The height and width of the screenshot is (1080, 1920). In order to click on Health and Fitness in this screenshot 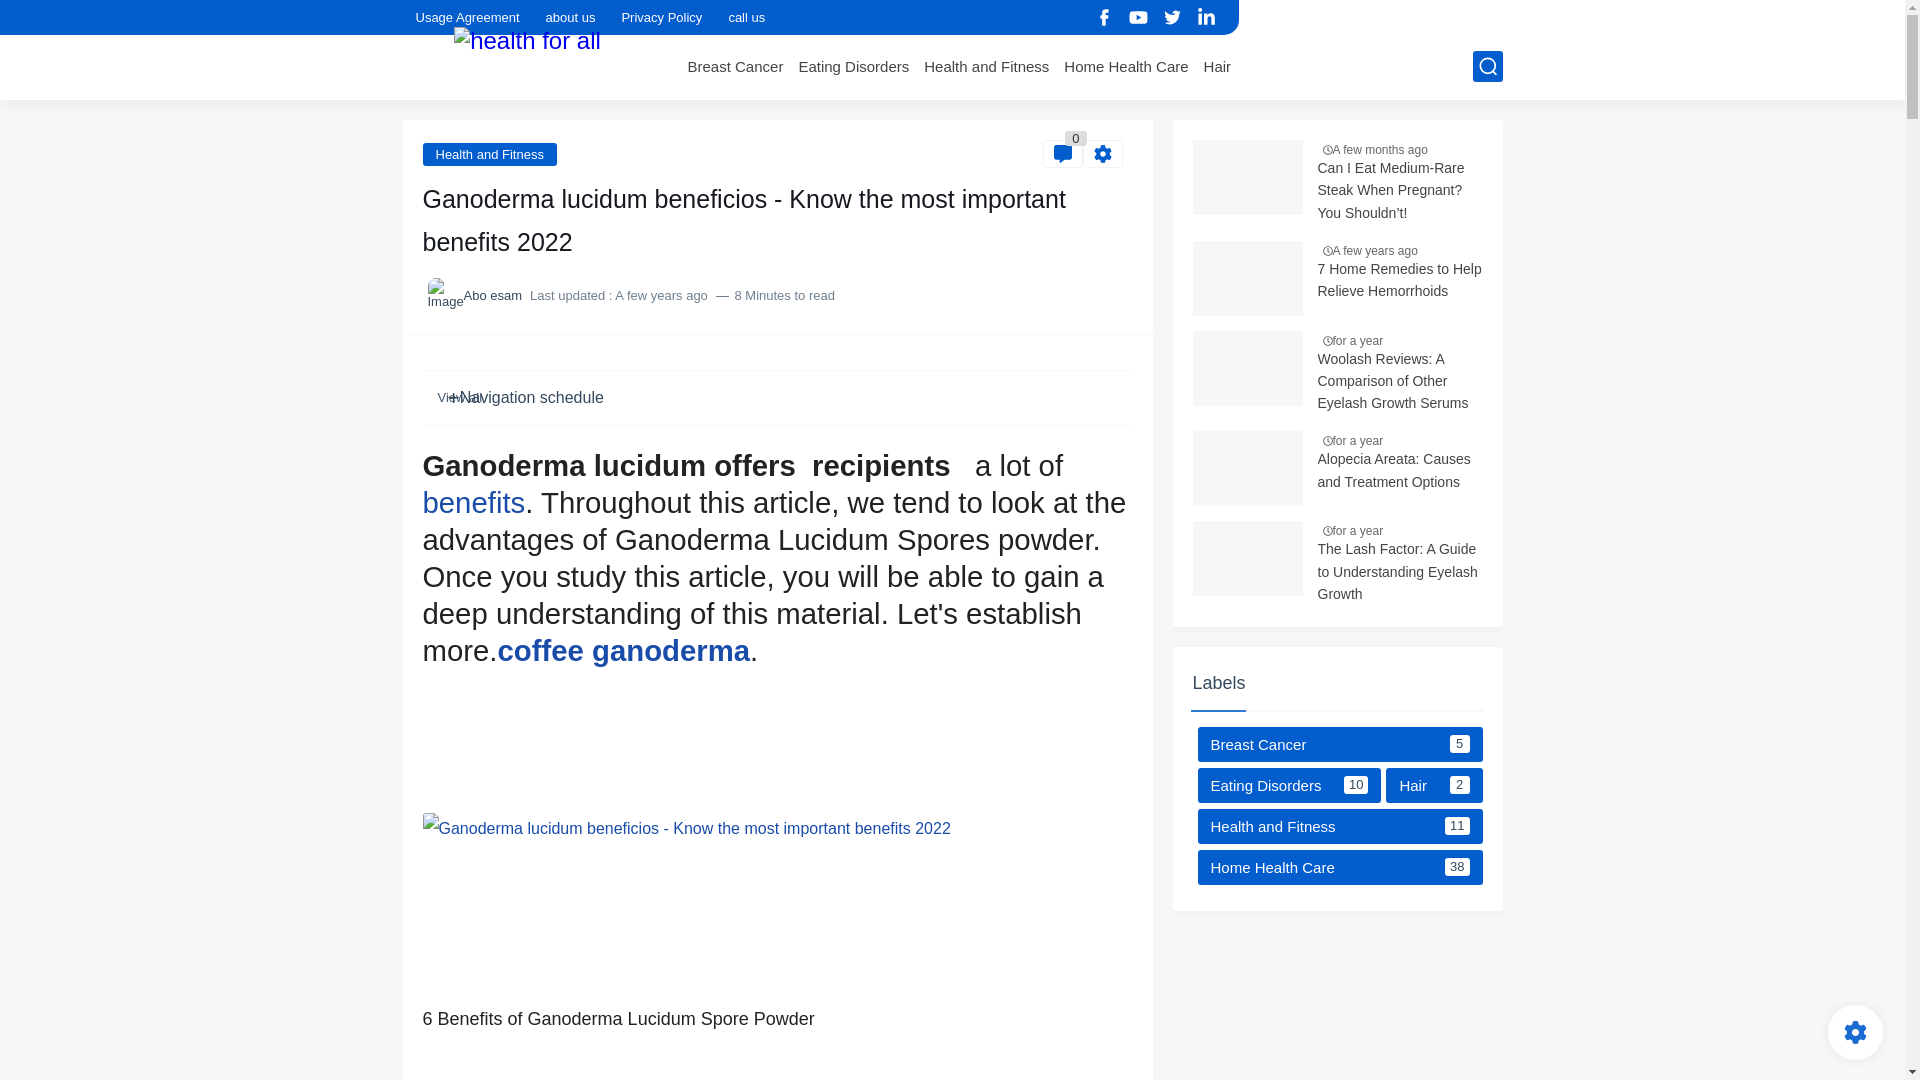, I will do `click(986, 66)`.